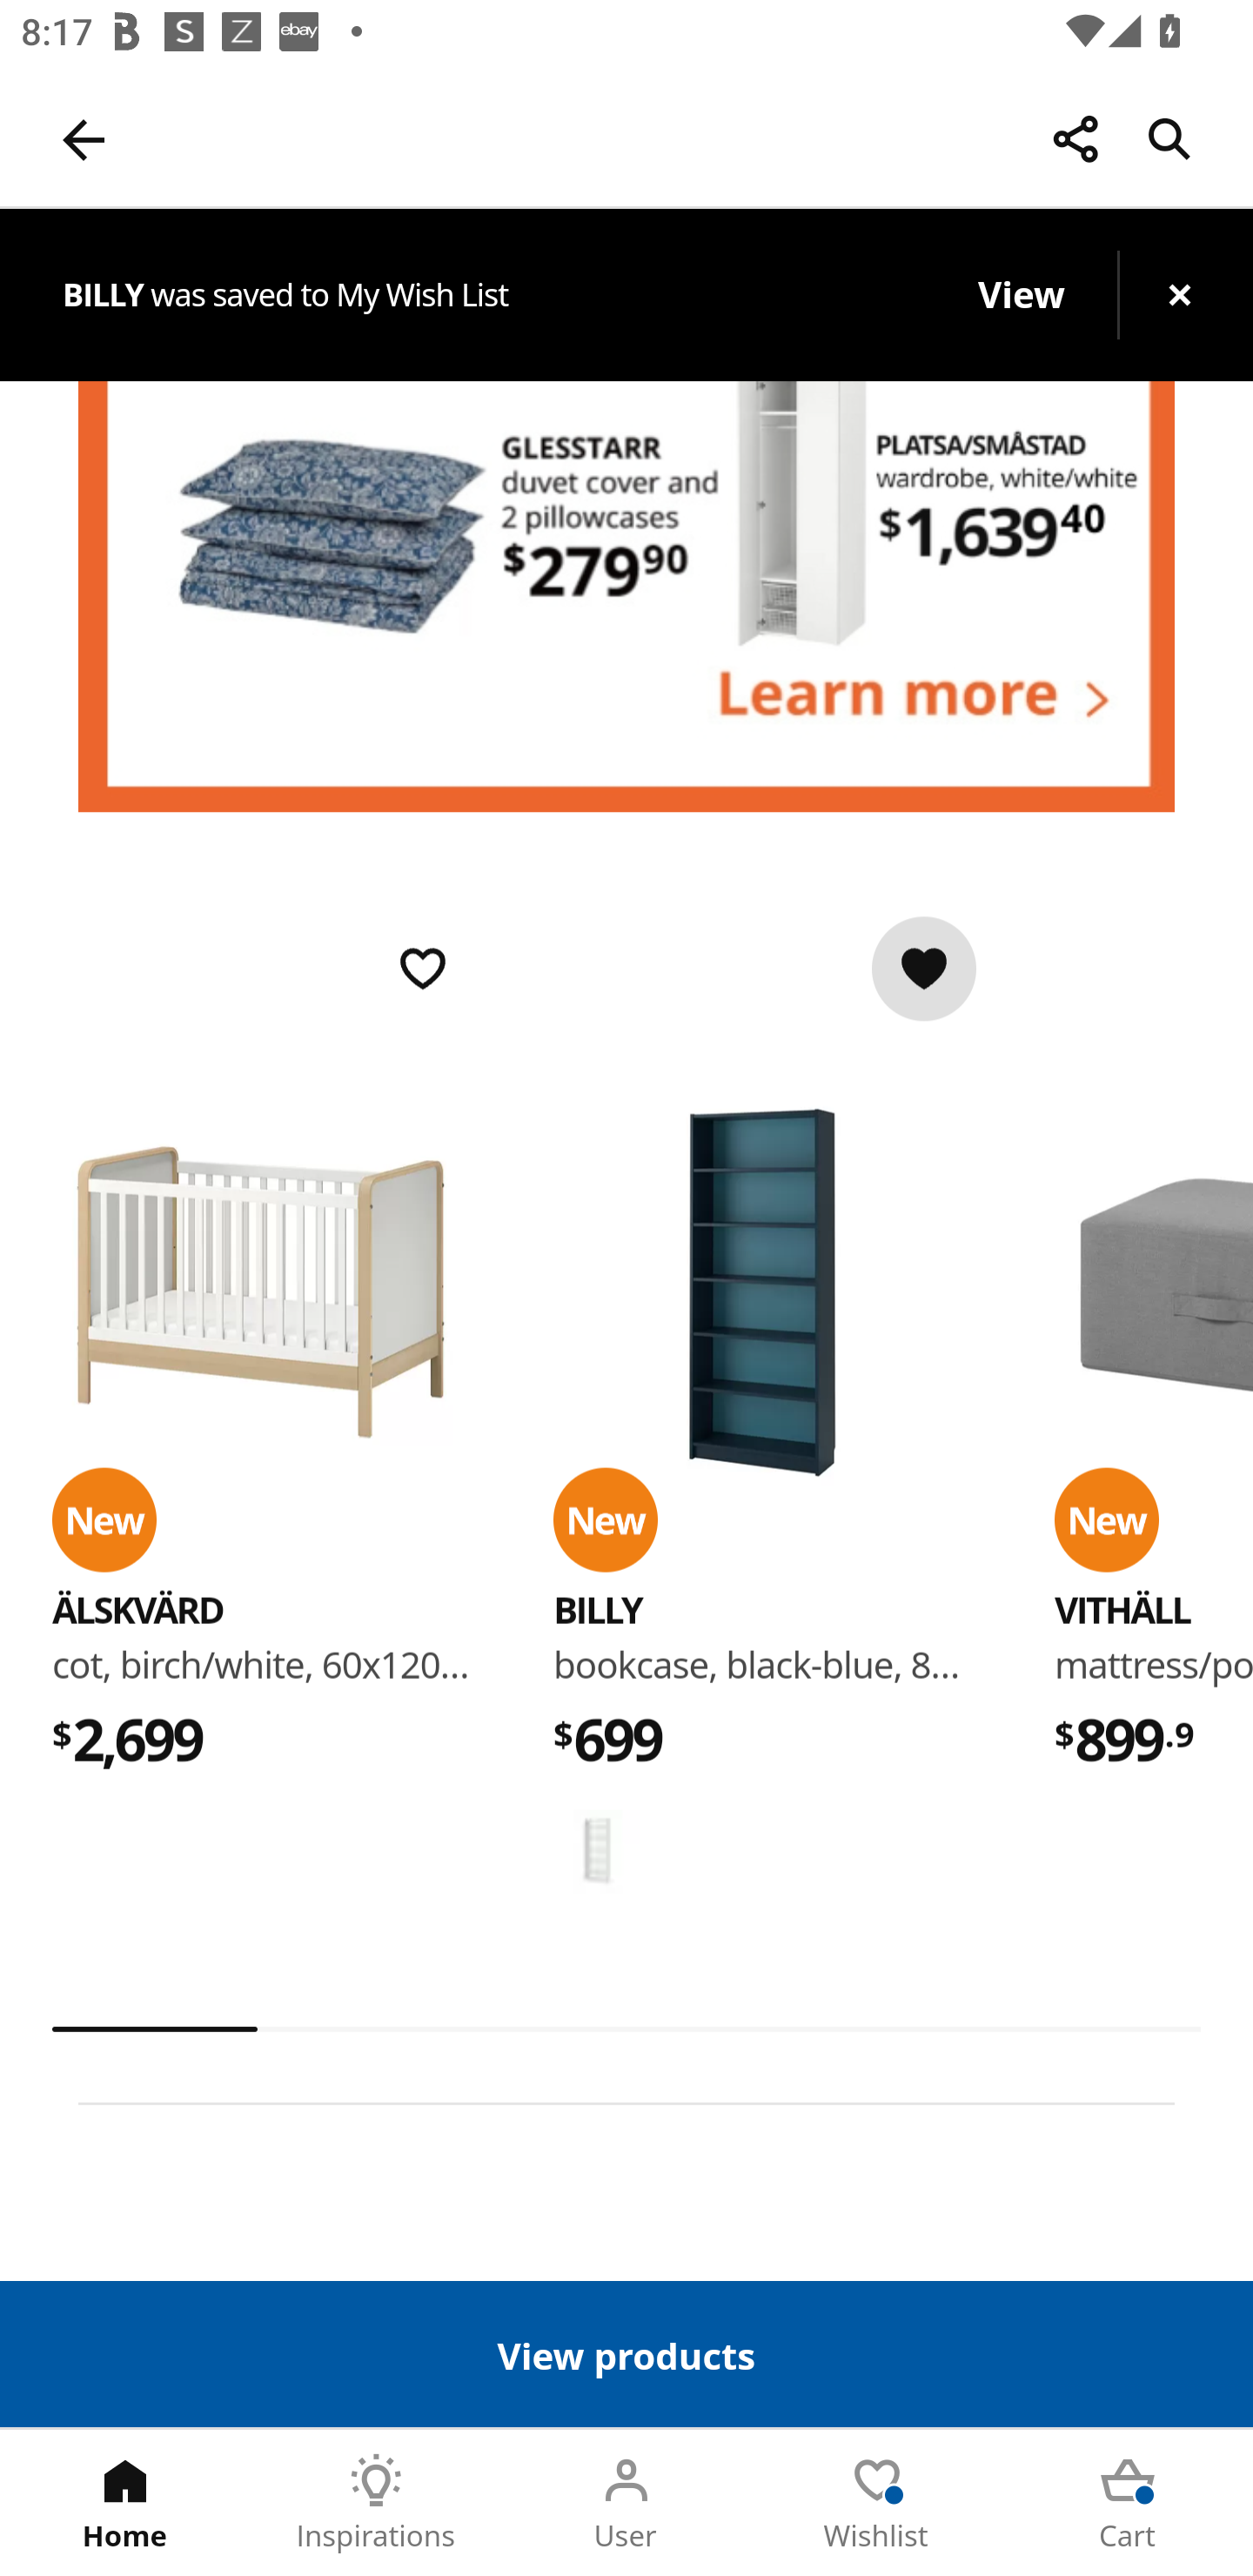  Describe the element at coordinates (626, 2029) in the screenshot. I see `0.0` at that location.